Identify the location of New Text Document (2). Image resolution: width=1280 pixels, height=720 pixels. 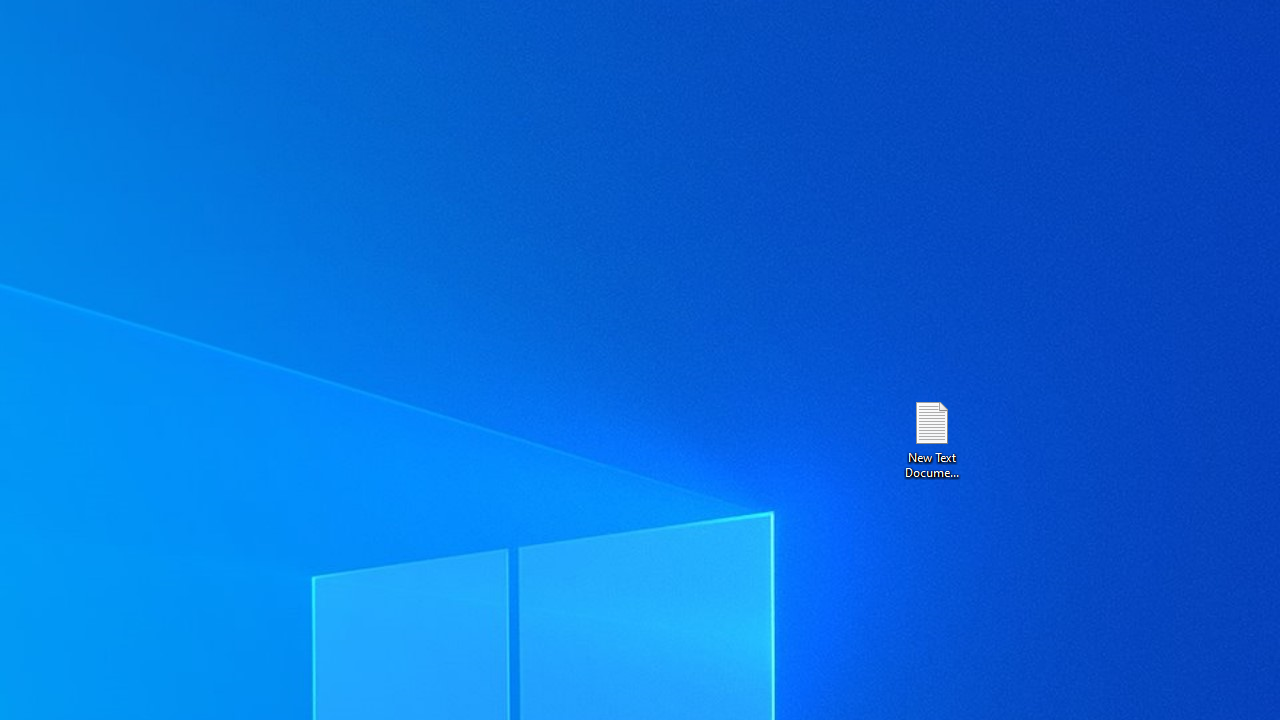
(931, 438).